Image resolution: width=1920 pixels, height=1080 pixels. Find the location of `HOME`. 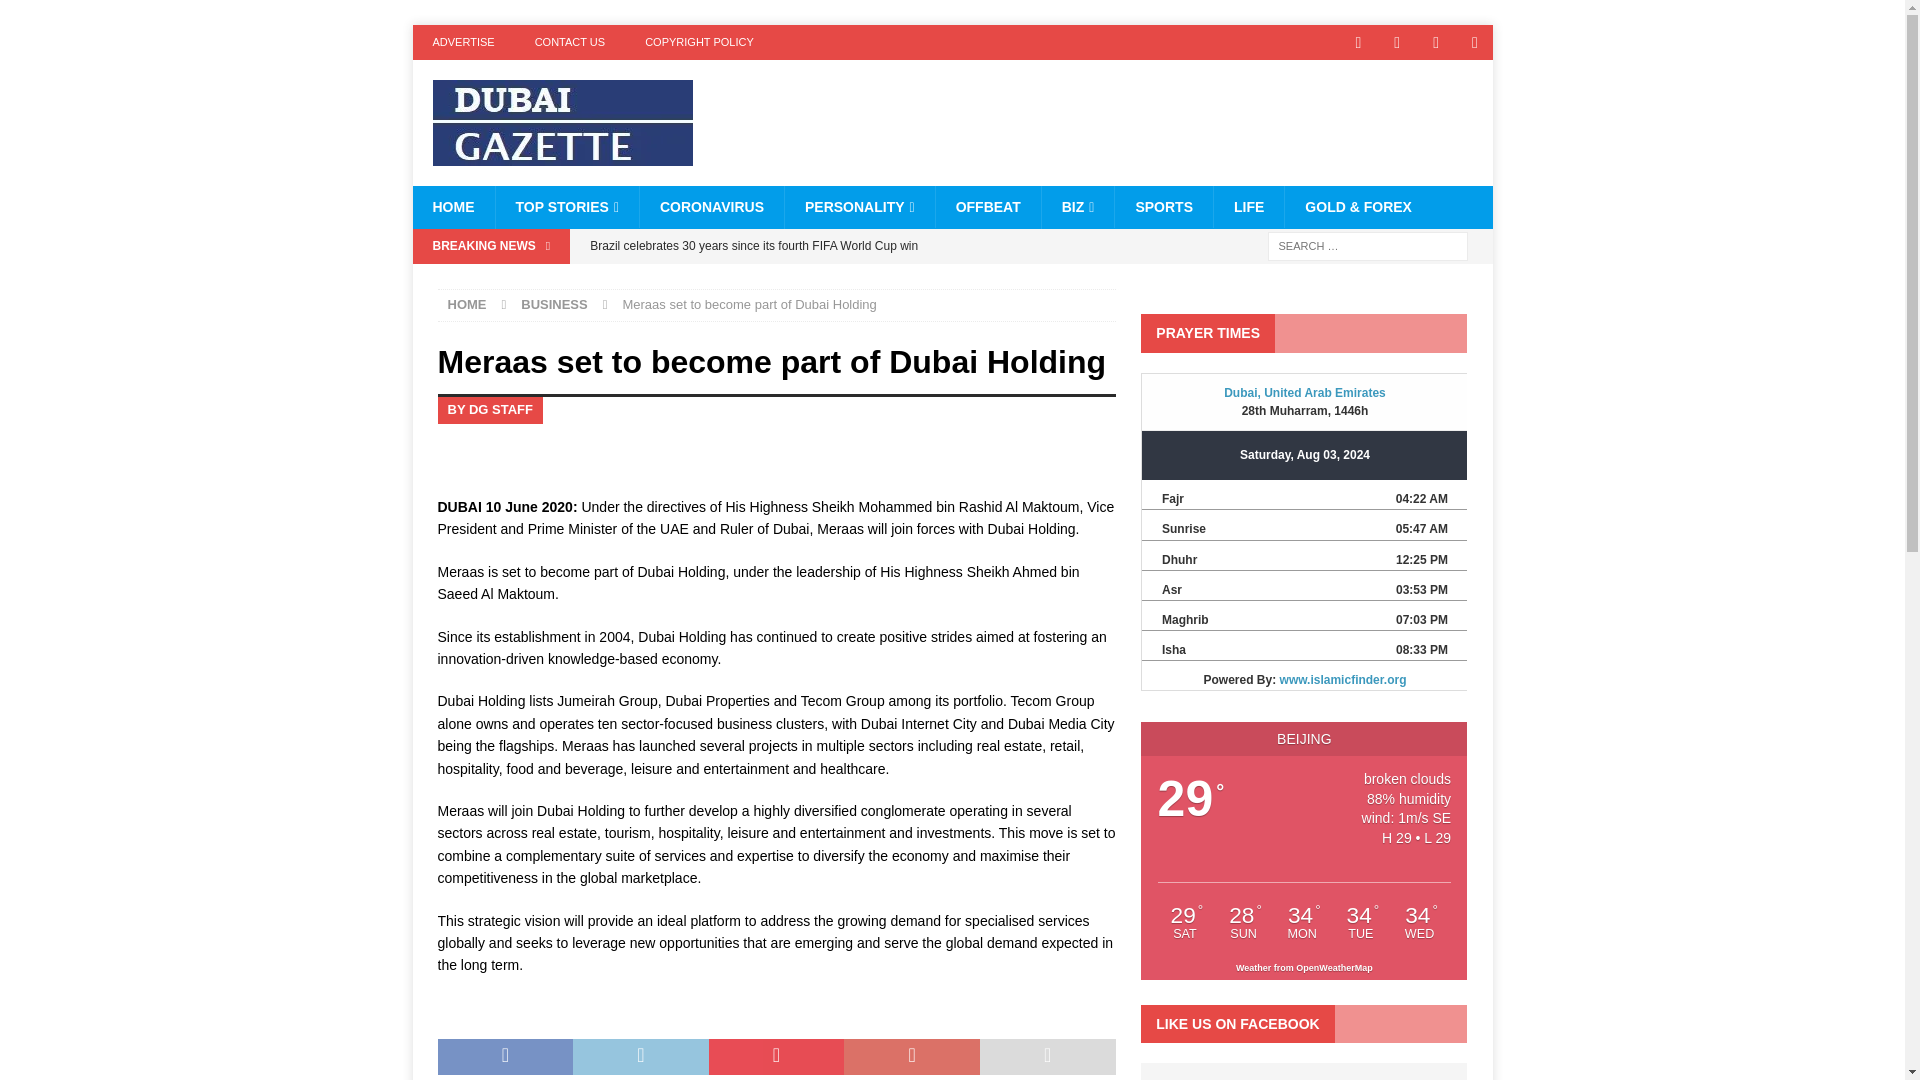

HOME is located at coordinates (452, 206).